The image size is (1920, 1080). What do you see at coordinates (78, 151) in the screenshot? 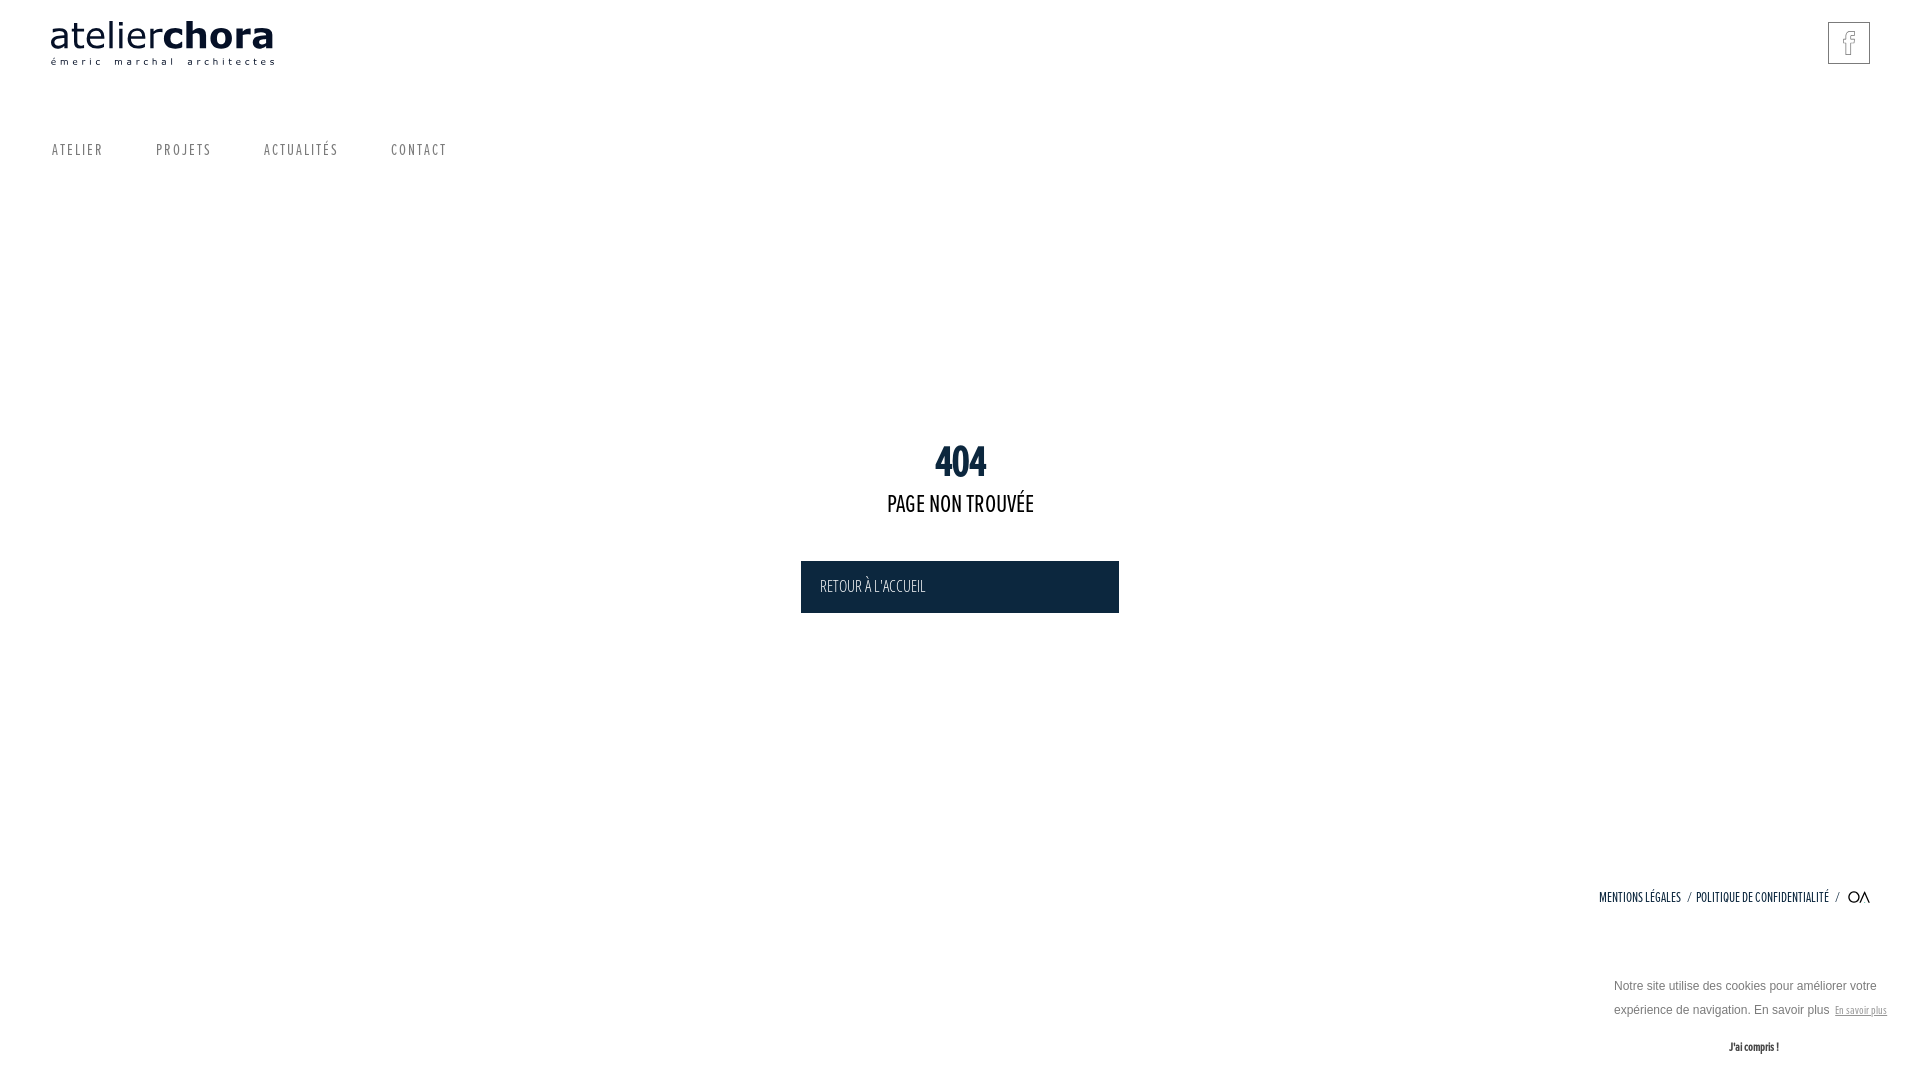
I see `ATELIER` at bounding box center [78, 151].